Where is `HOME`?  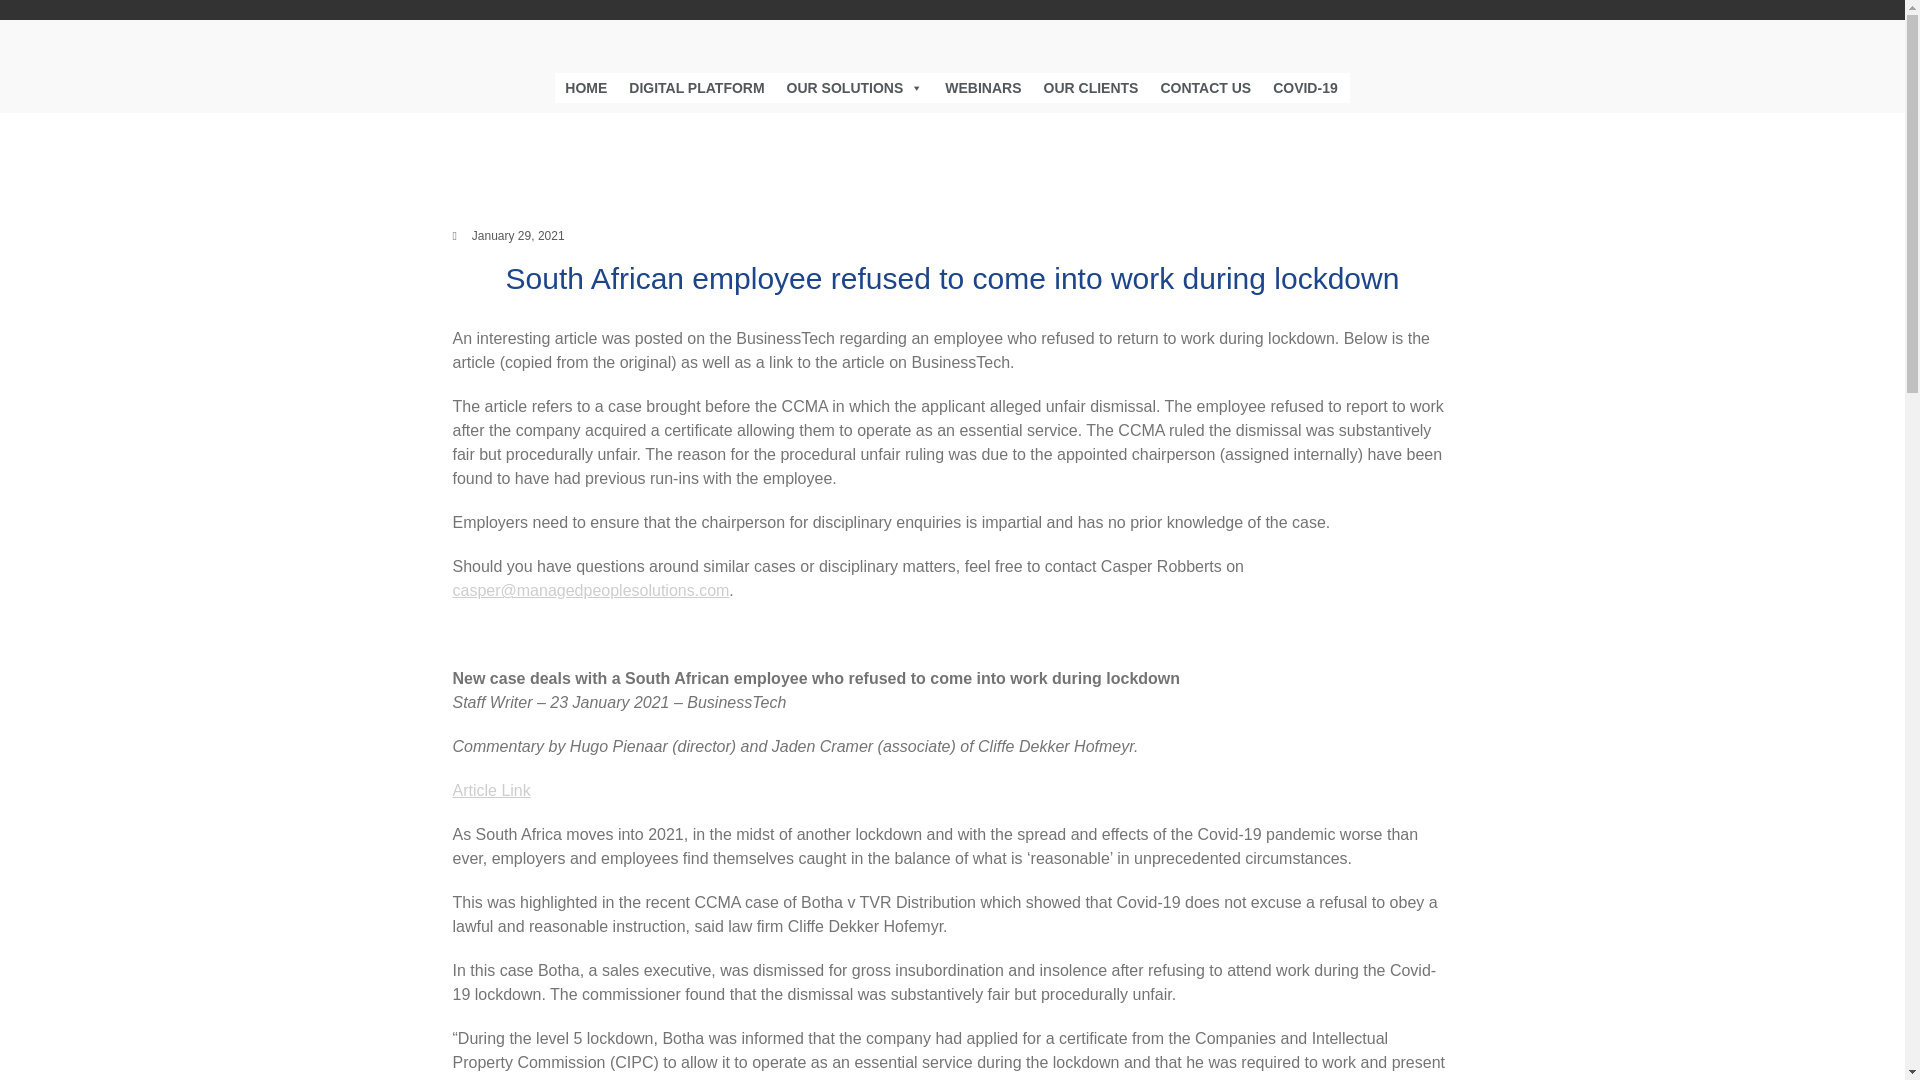
HOME is located at coordinates (585, 86).